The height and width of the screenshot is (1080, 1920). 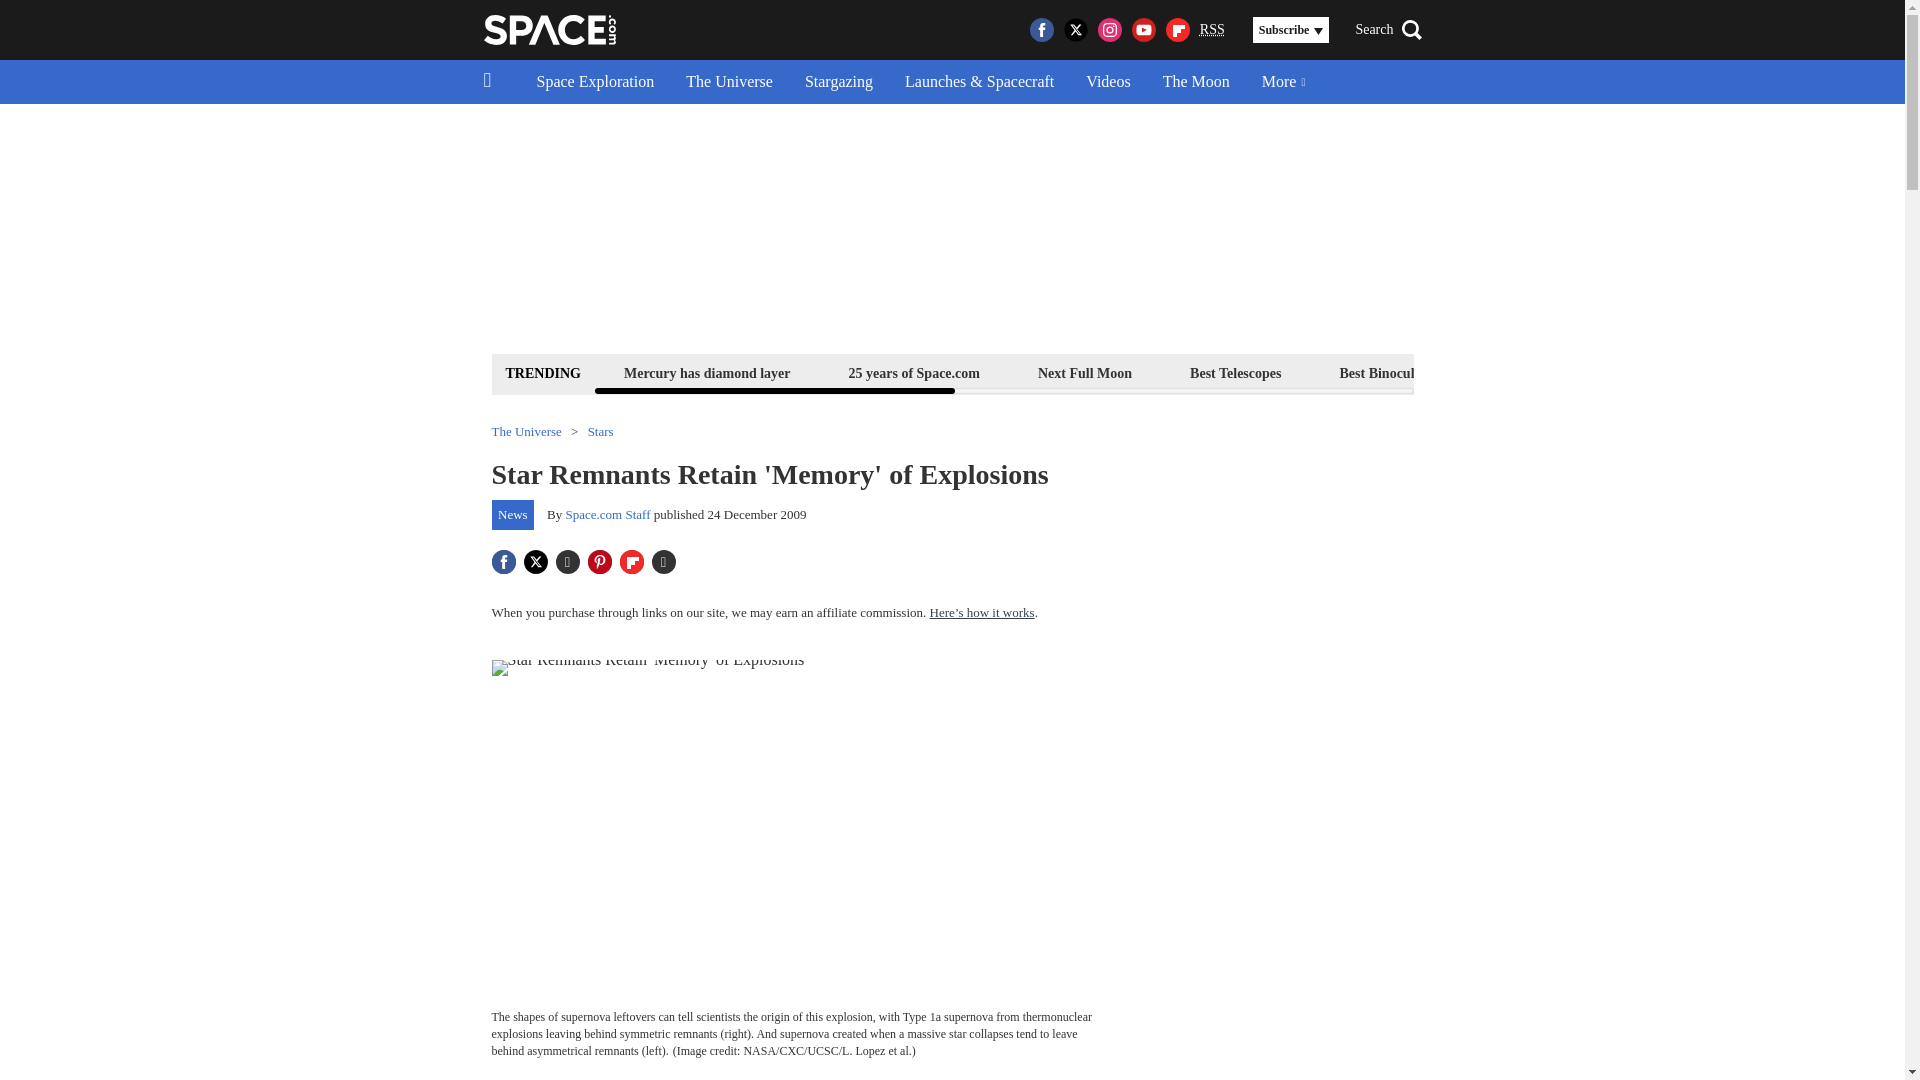 What do you see at coordinates (1212, 28) in the screenshot?
I see `Really Simple Syndication` at bounding box center [1212, 28].